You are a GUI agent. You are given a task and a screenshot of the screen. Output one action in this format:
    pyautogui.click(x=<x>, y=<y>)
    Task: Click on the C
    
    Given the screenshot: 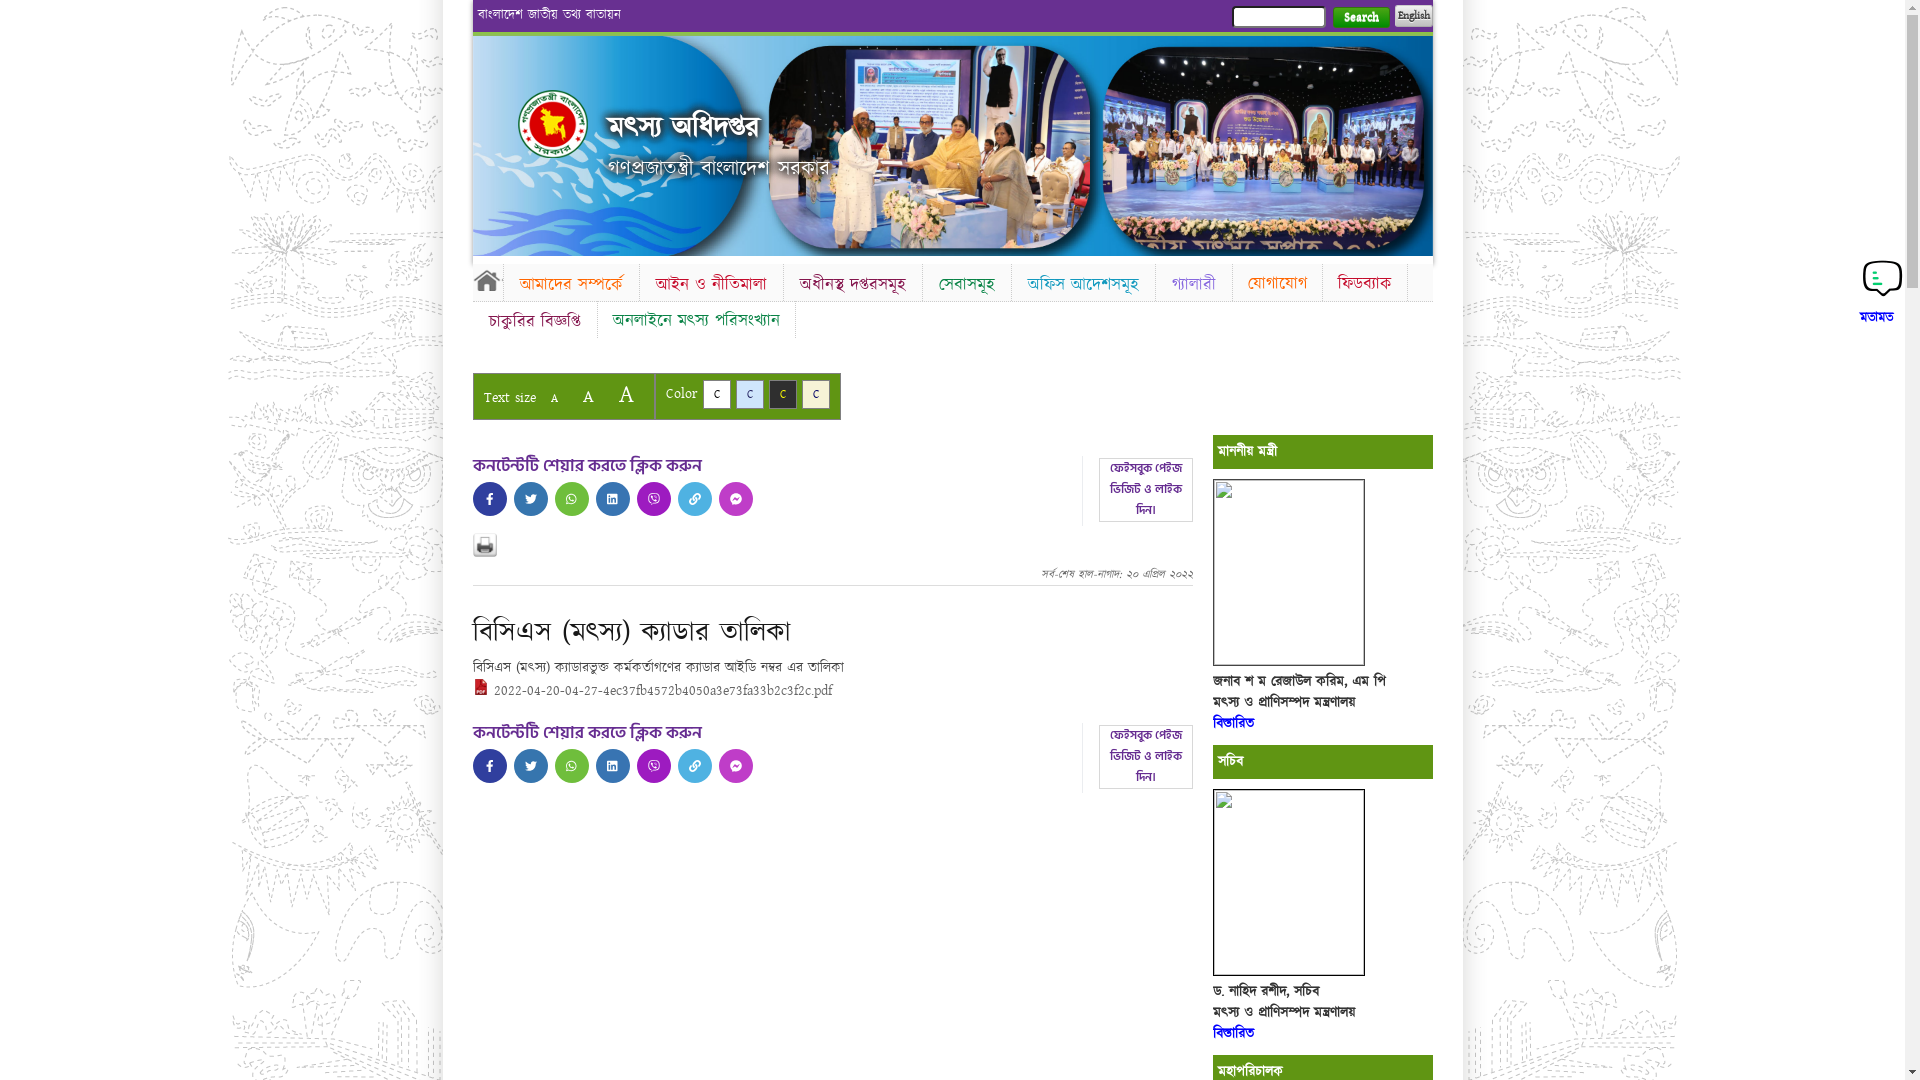 What is the action you would take?
    pyautogui.click(x=816, y=394)
    